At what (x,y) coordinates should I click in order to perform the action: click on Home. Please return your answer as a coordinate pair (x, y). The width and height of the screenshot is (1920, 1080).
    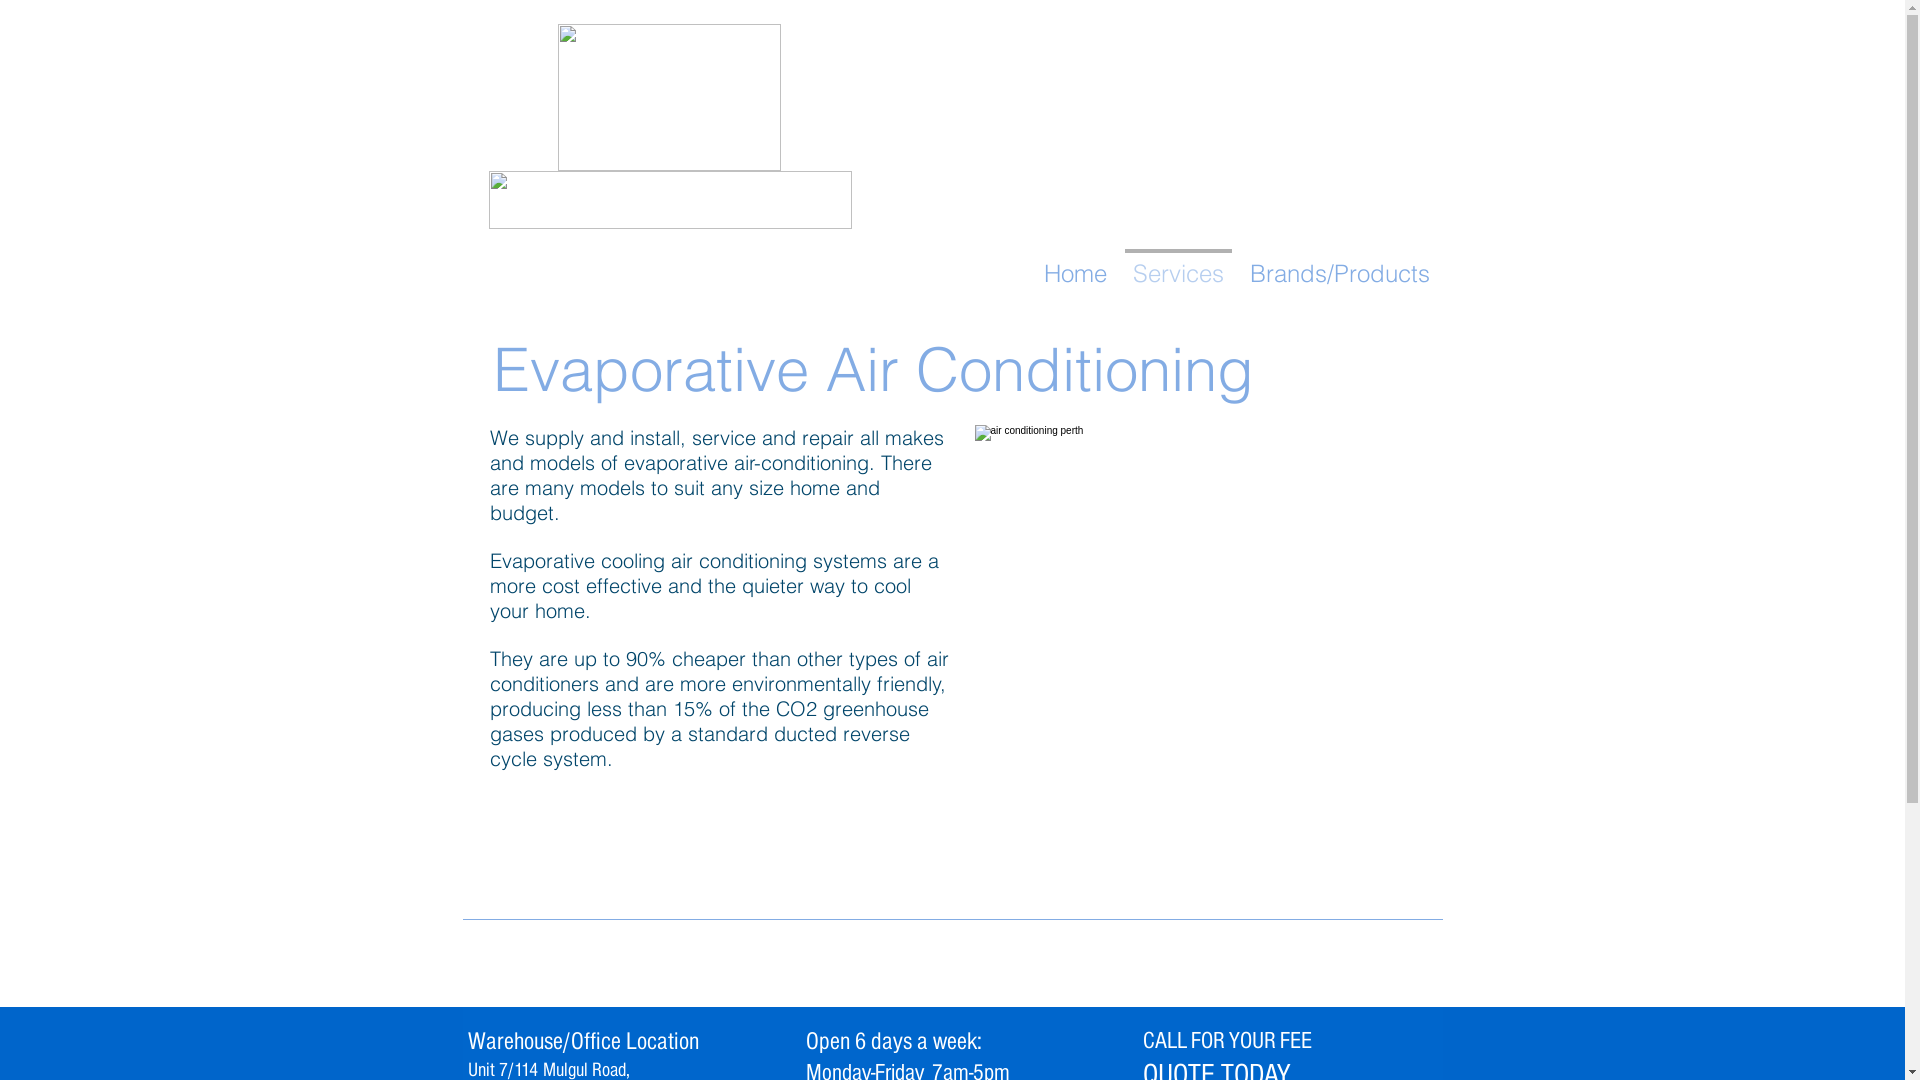
    Looking at the image, I should click on (1074, 265).